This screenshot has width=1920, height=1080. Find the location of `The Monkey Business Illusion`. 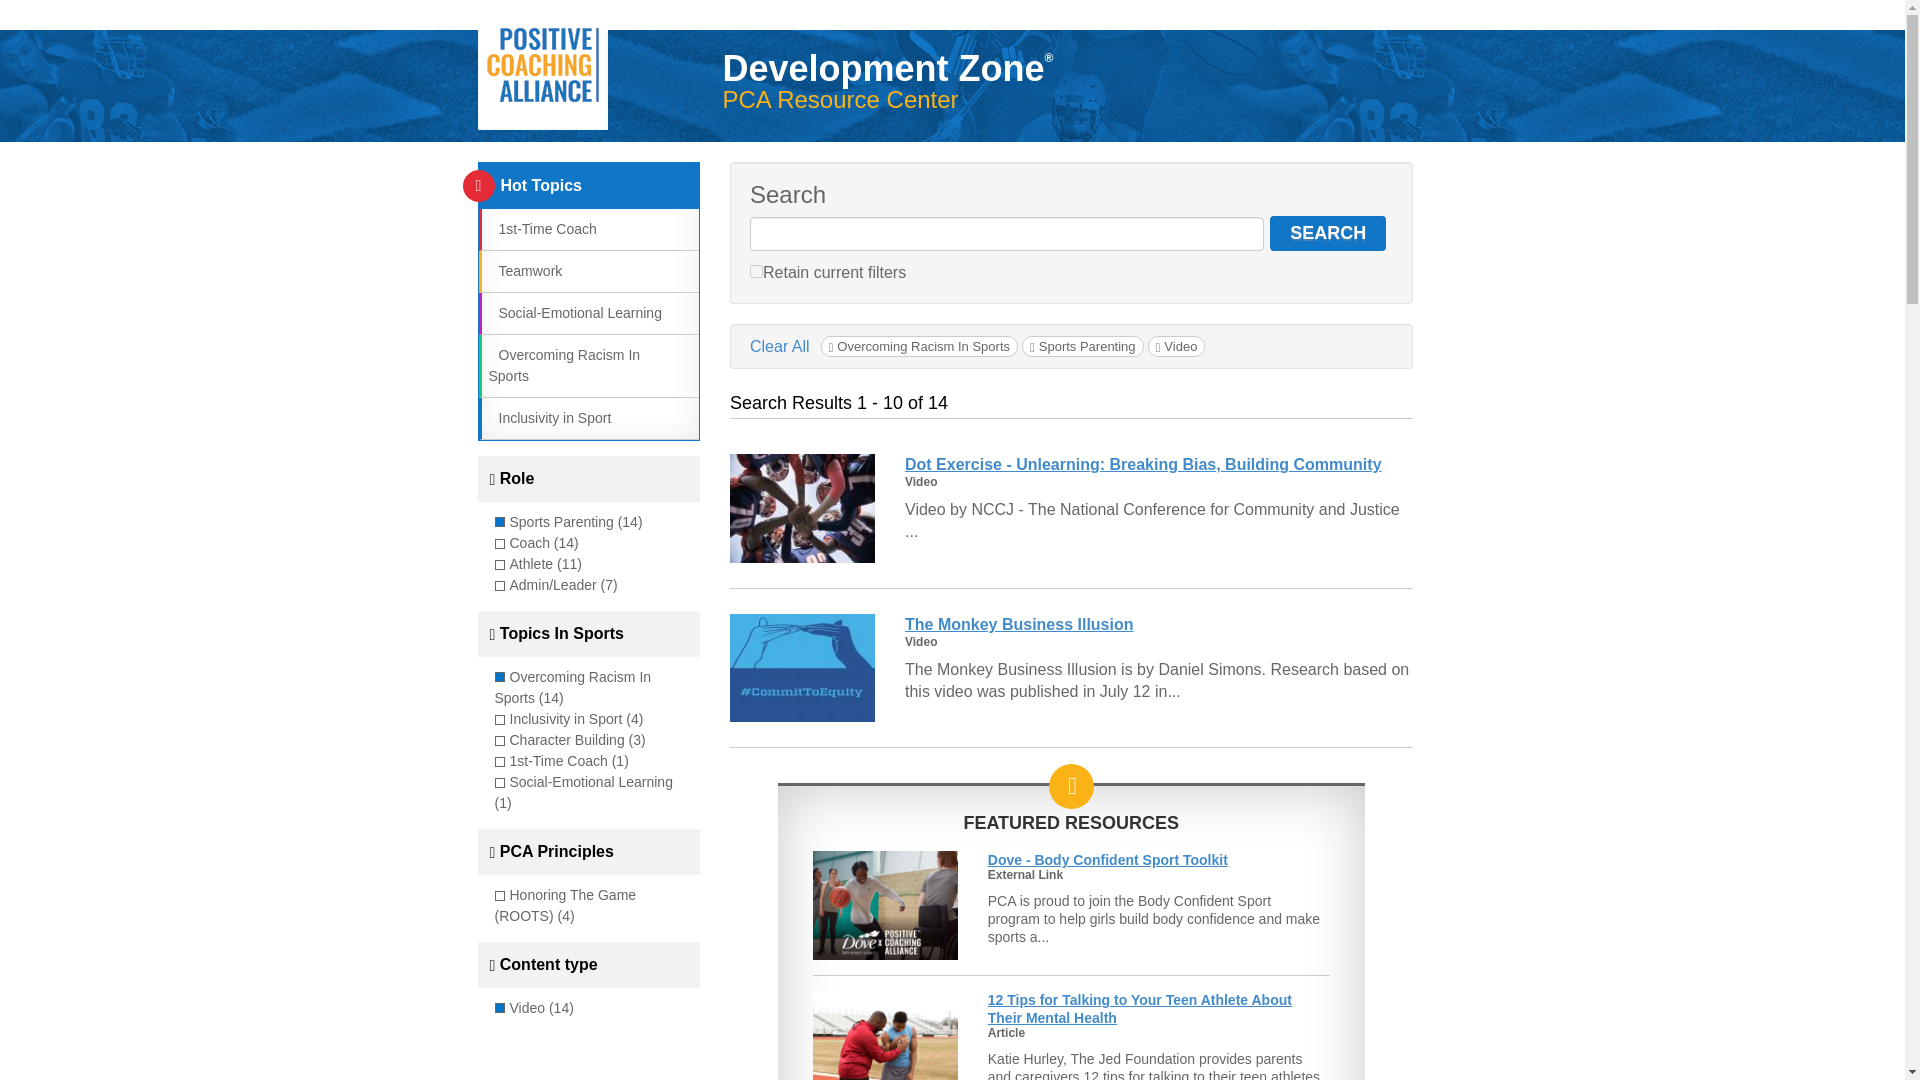

The Monkey Business Illusion is located at coordinates (1019, 624).